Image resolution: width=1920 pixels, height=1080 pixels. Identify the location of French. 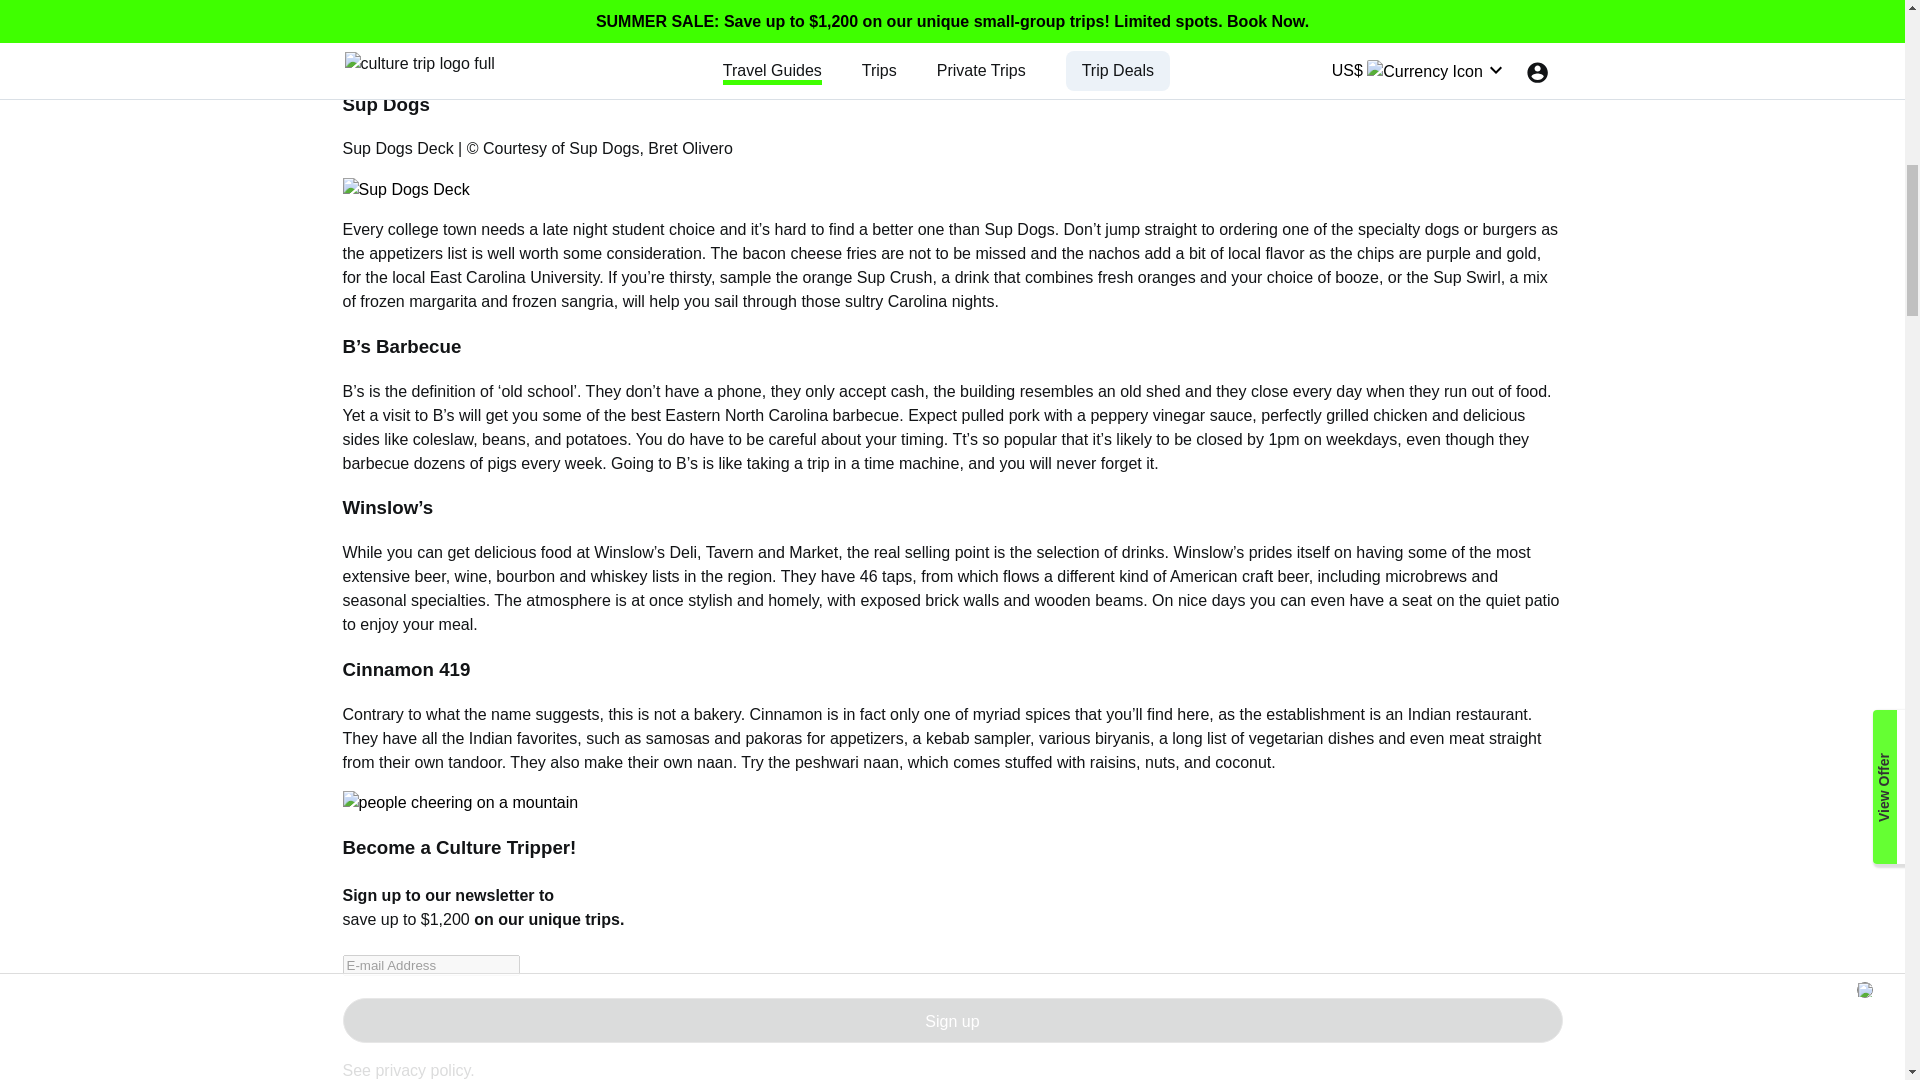
(512, 36).